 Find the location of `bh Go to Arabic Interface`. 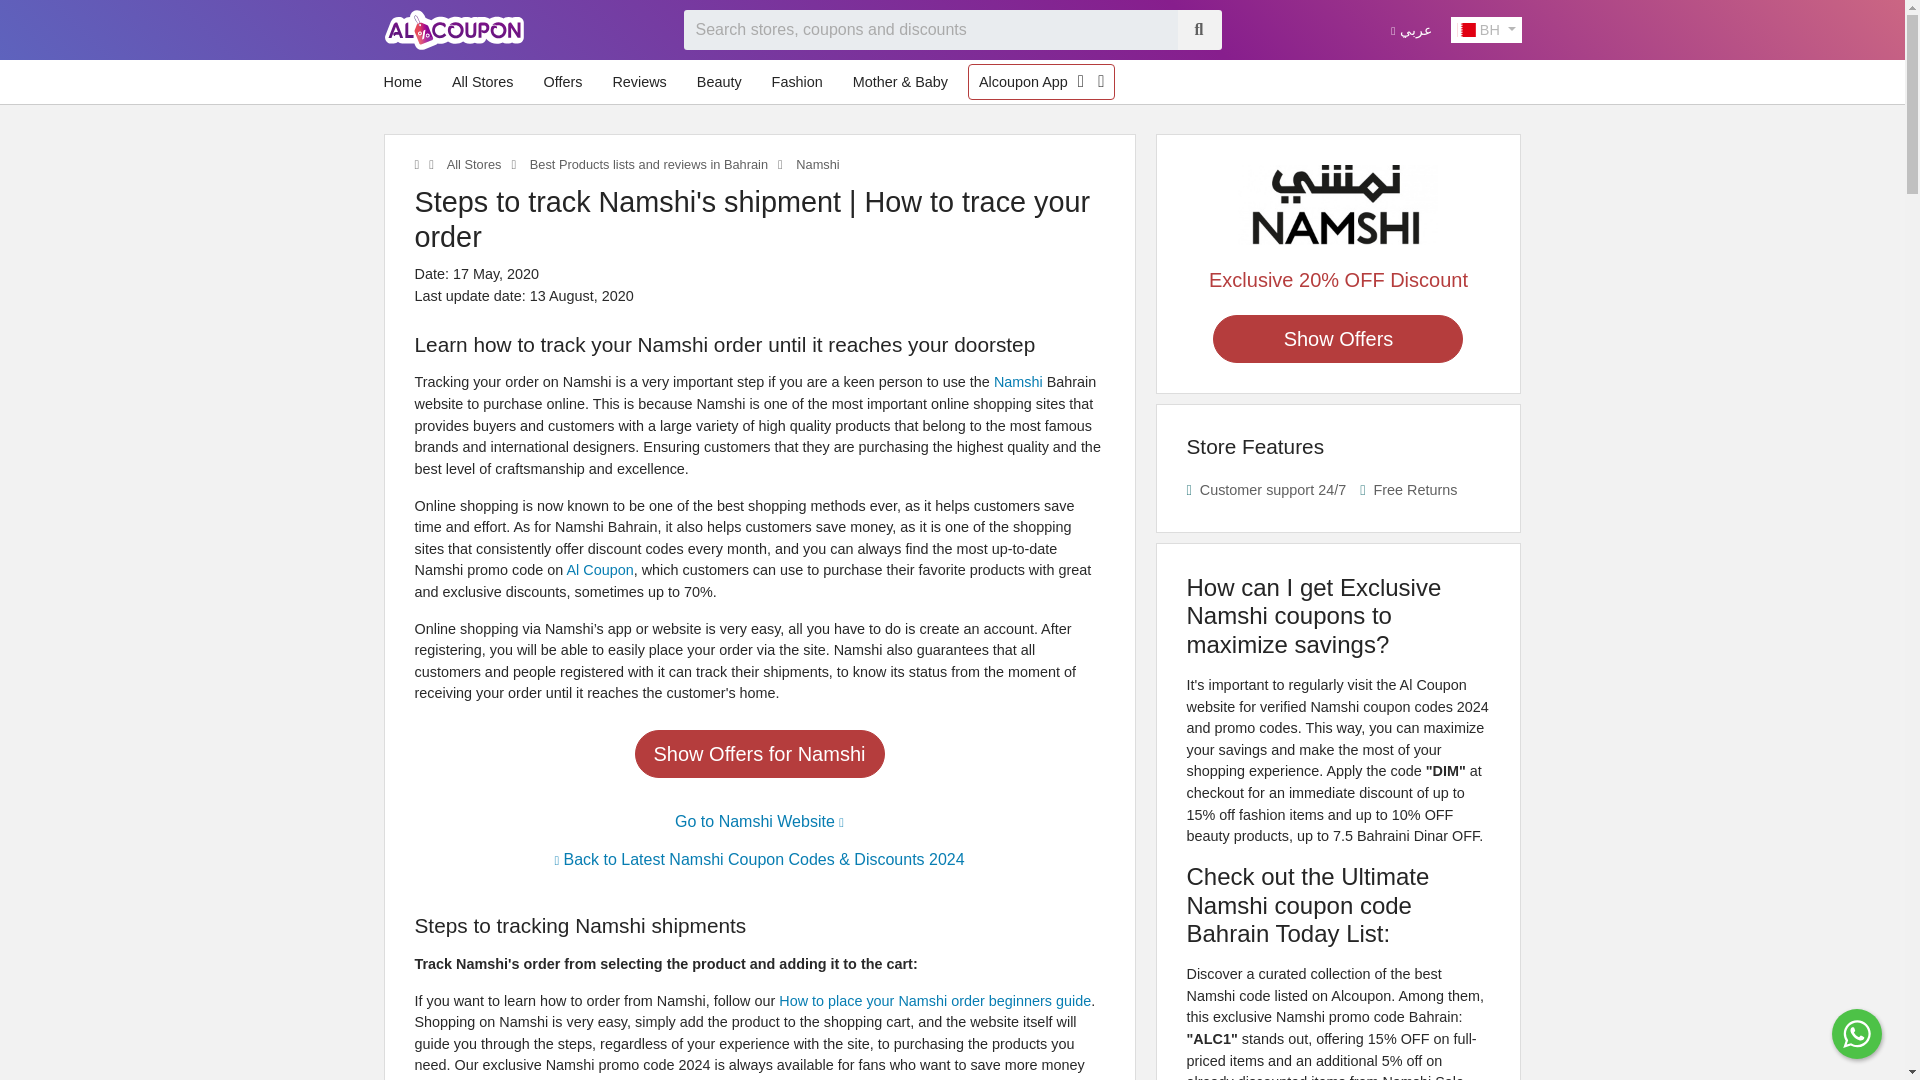

bh Go to Arabic Interface is located at coordinates (1410, 29).